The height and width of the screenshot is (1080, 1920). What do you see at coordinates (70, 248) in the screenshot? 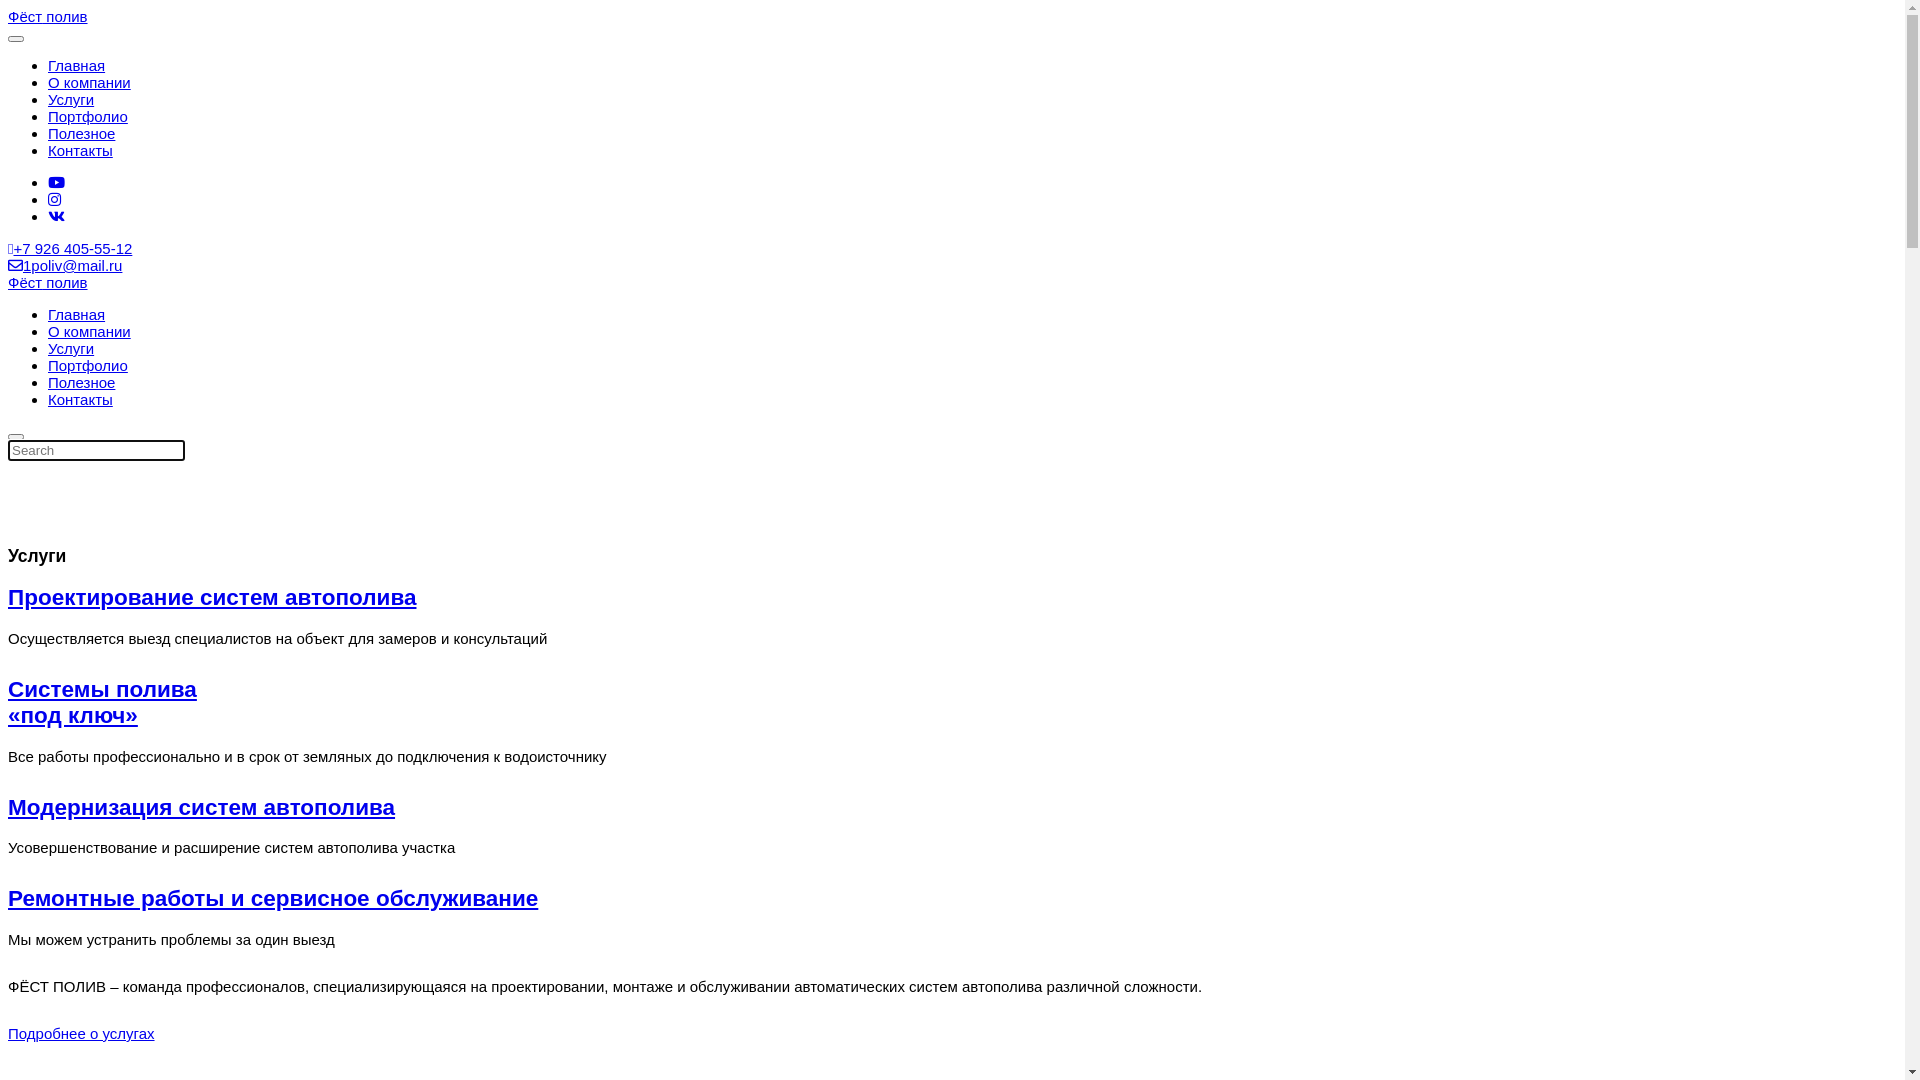
I see `+7 926 405-55-12` at bounding box center [70, 248].